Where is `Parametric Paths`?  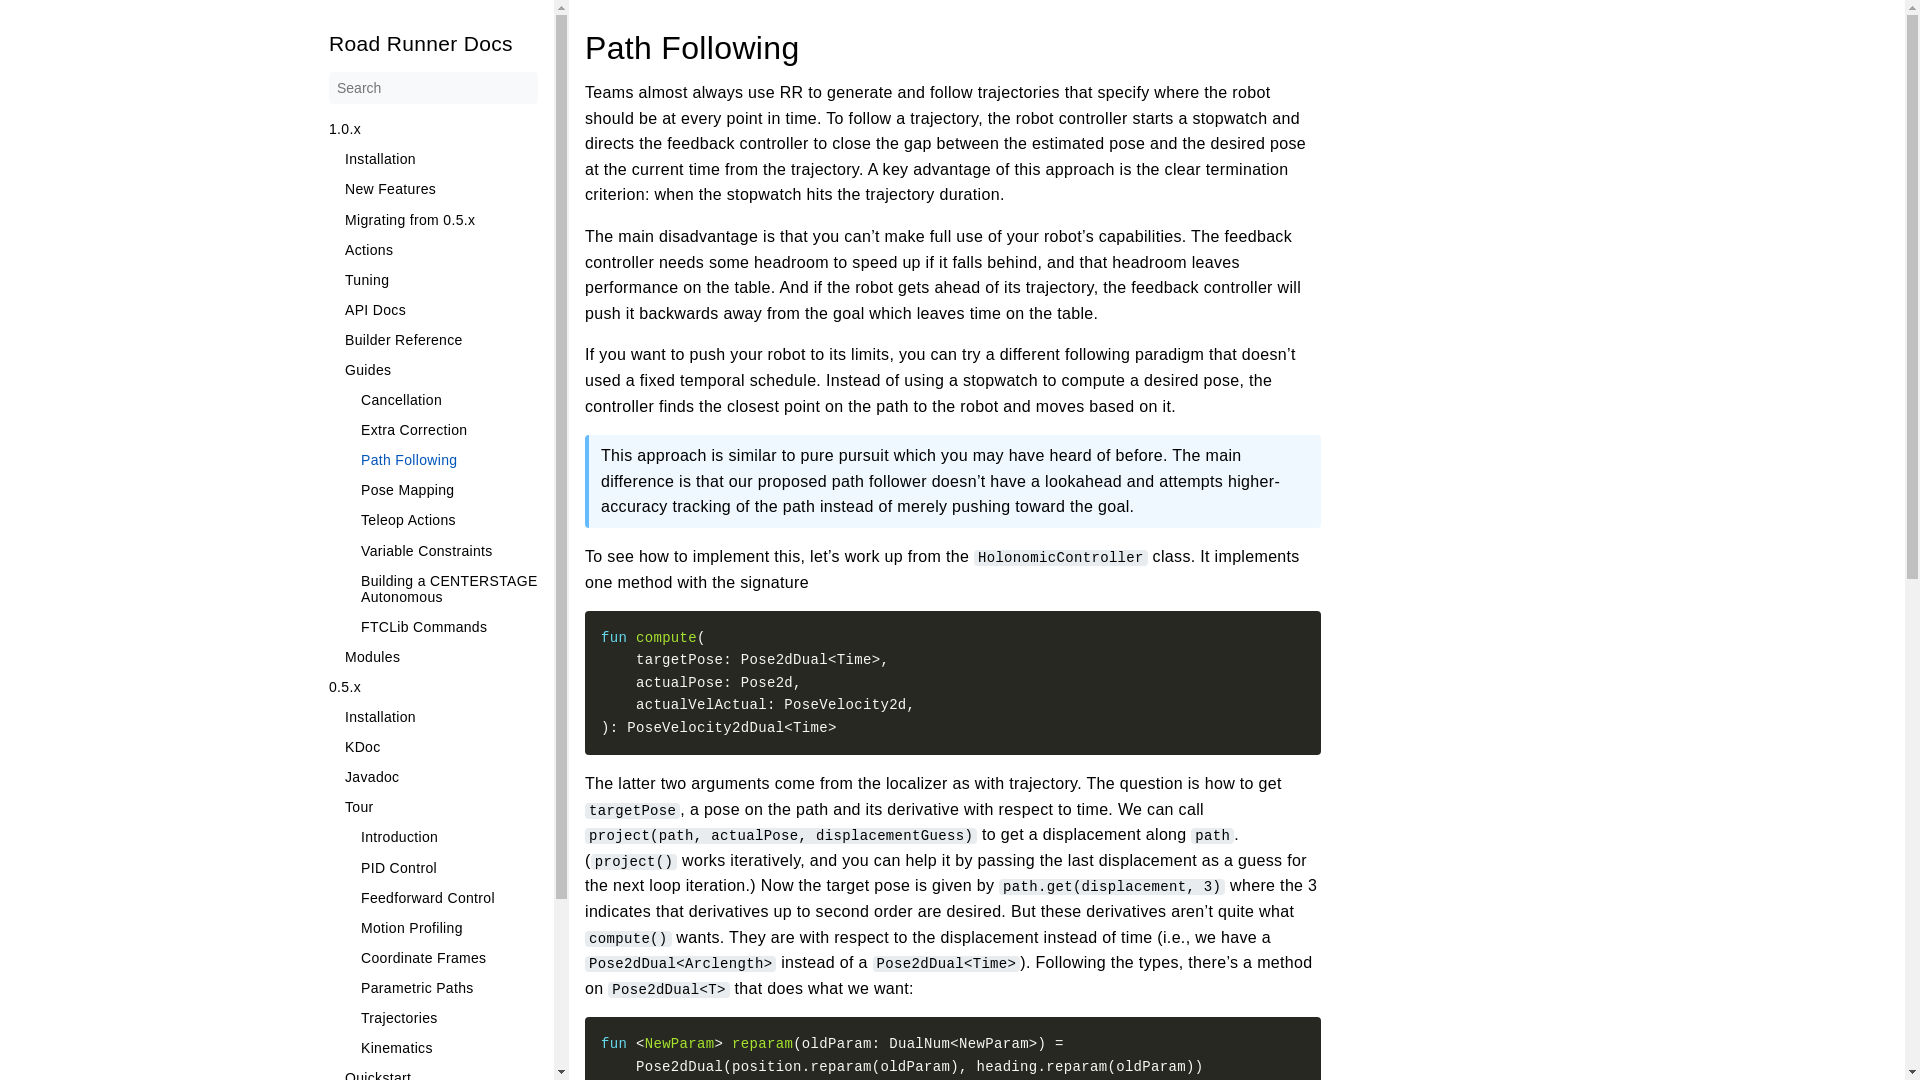
Parametric Paths is located at coordinates (448, 987).